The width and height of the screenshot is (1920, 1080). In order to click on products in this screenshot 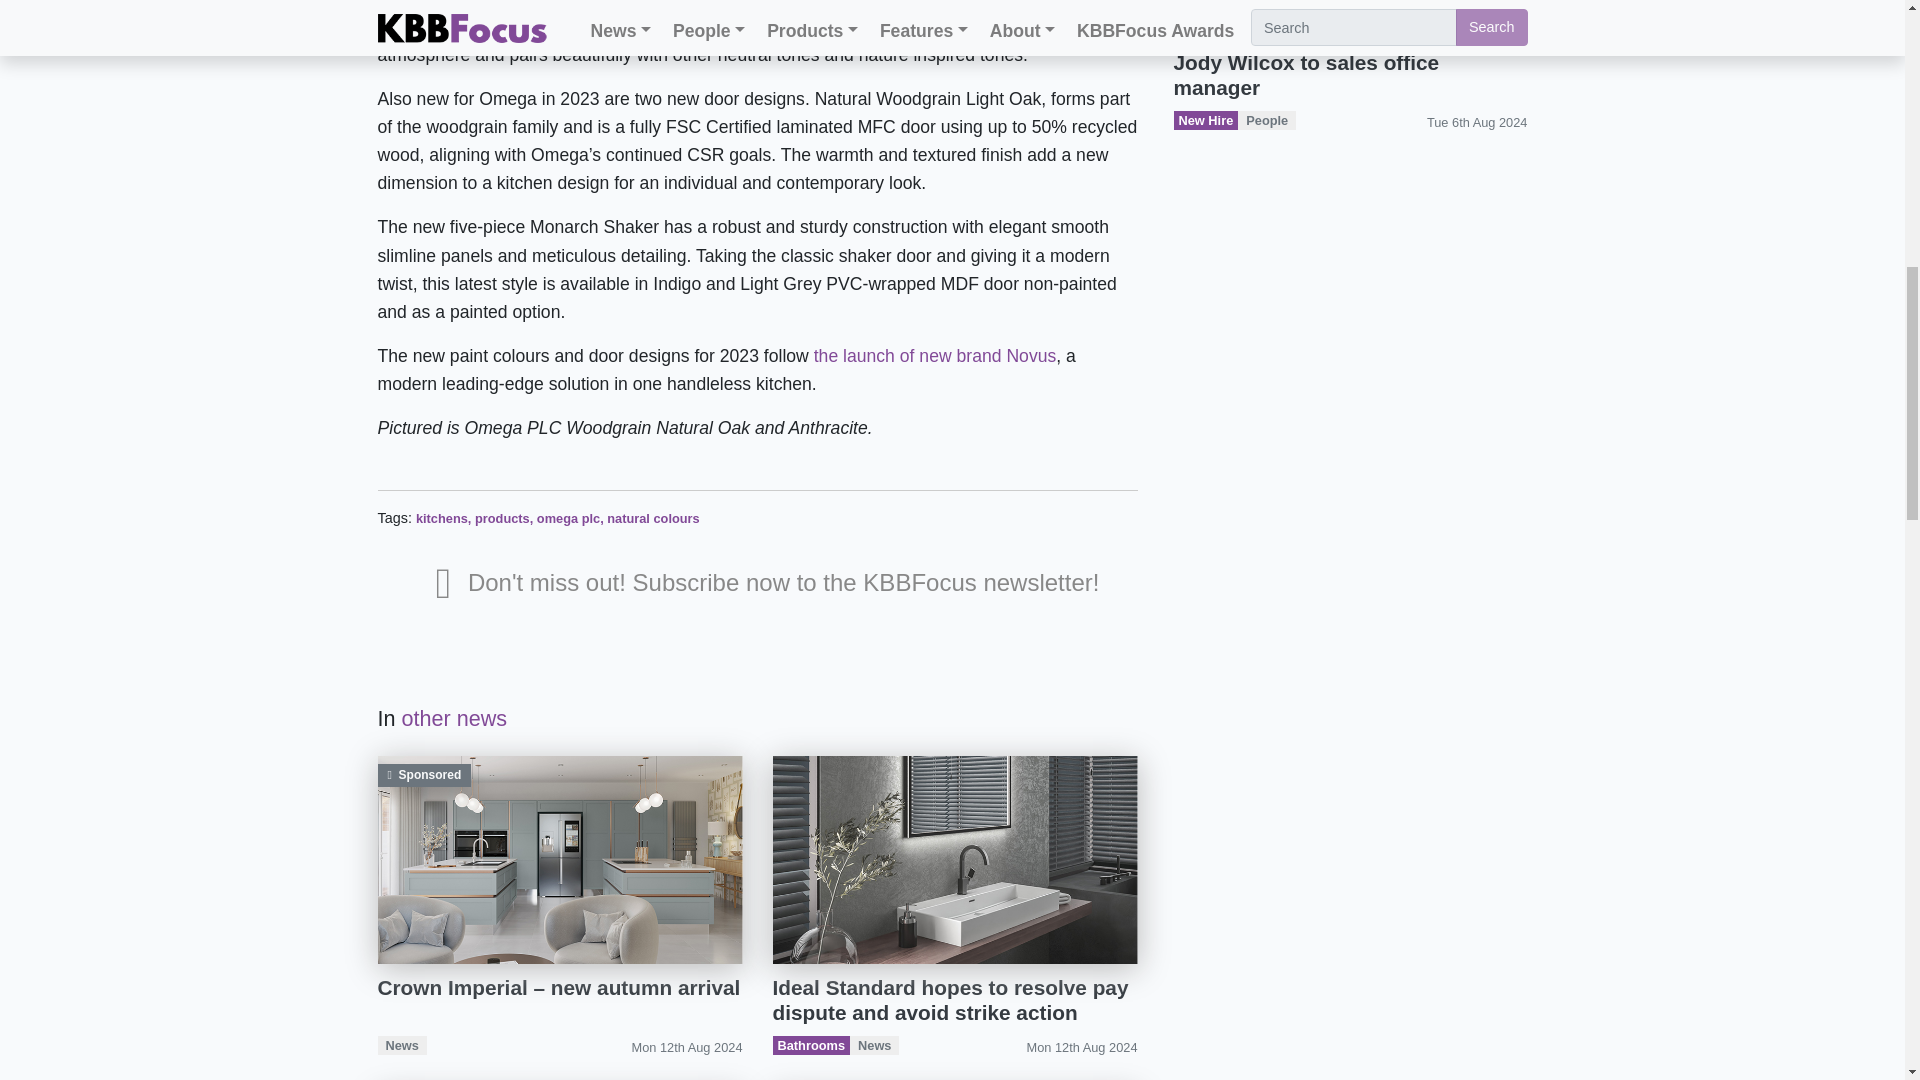, I will do `click(502, 518)`.